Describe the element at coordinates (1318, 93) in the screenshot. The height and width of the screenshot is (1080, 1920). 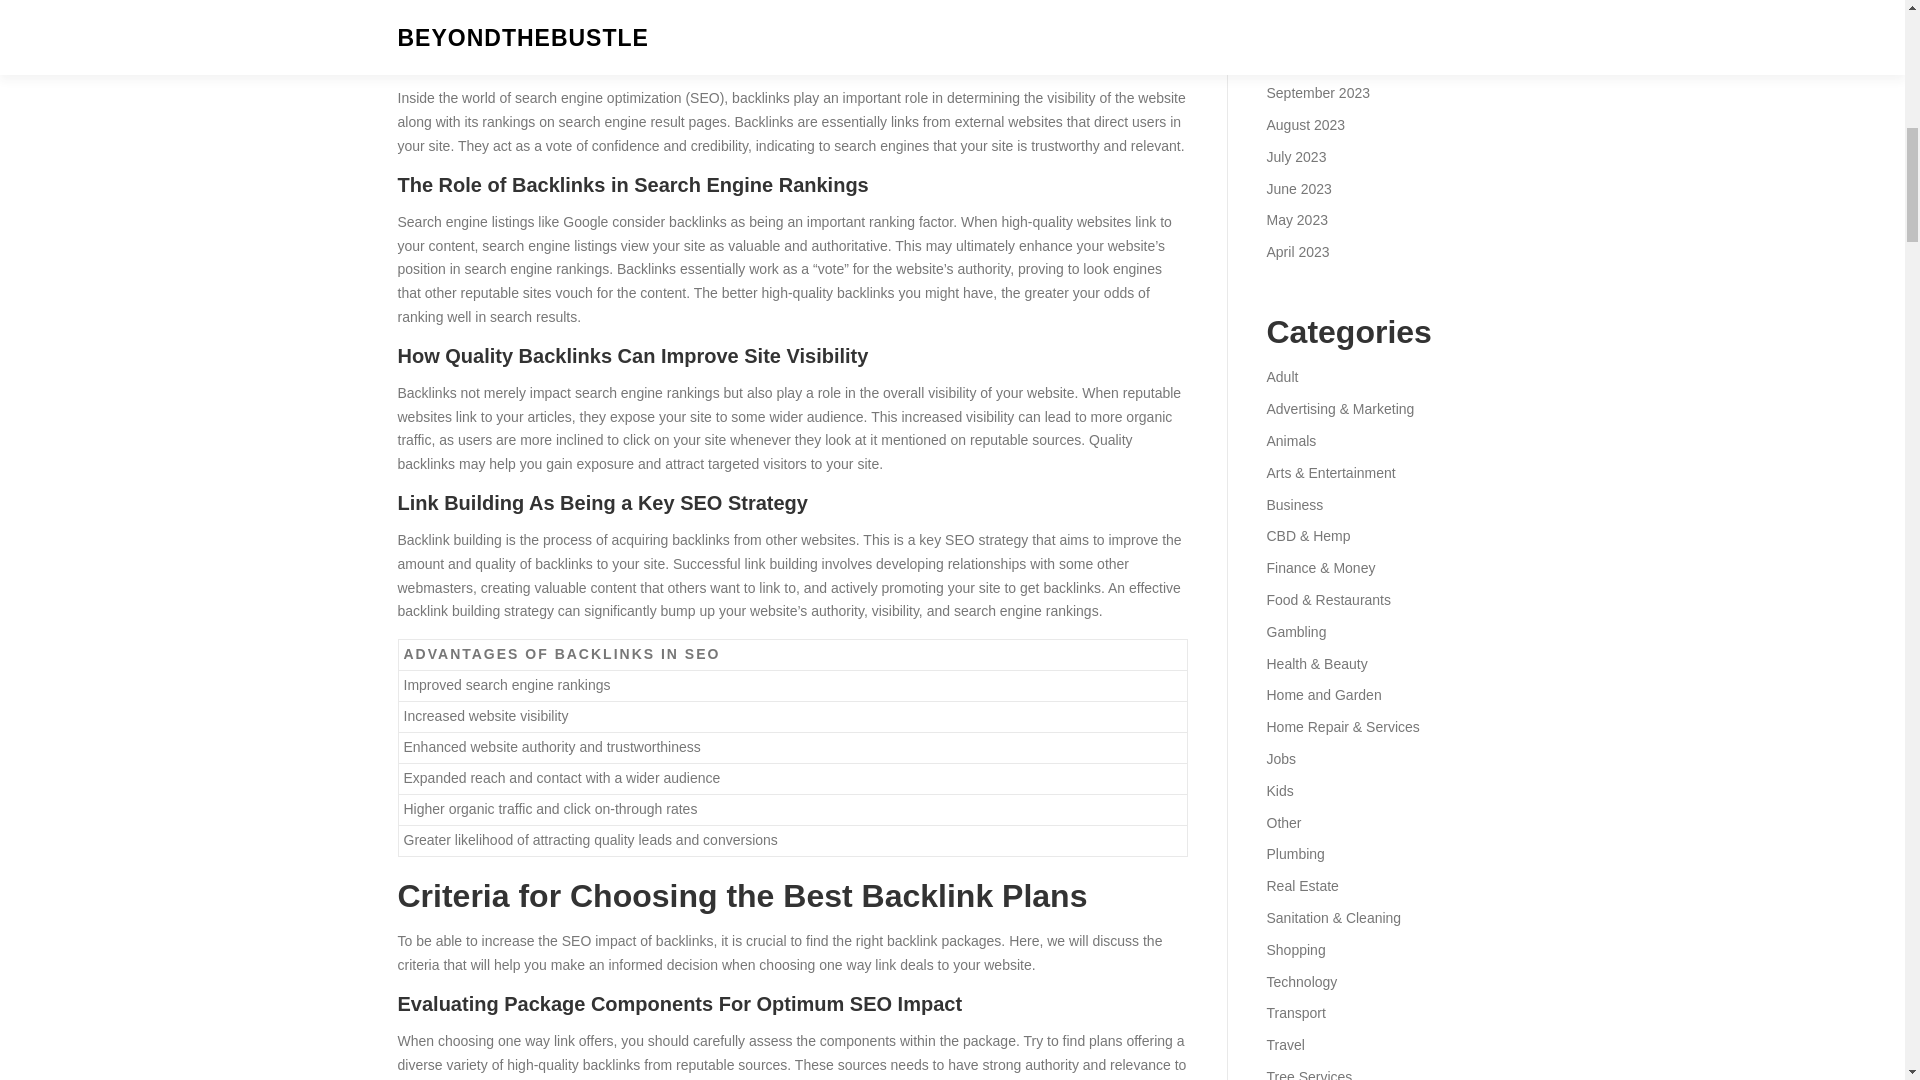
I see `September 2023` at that location.